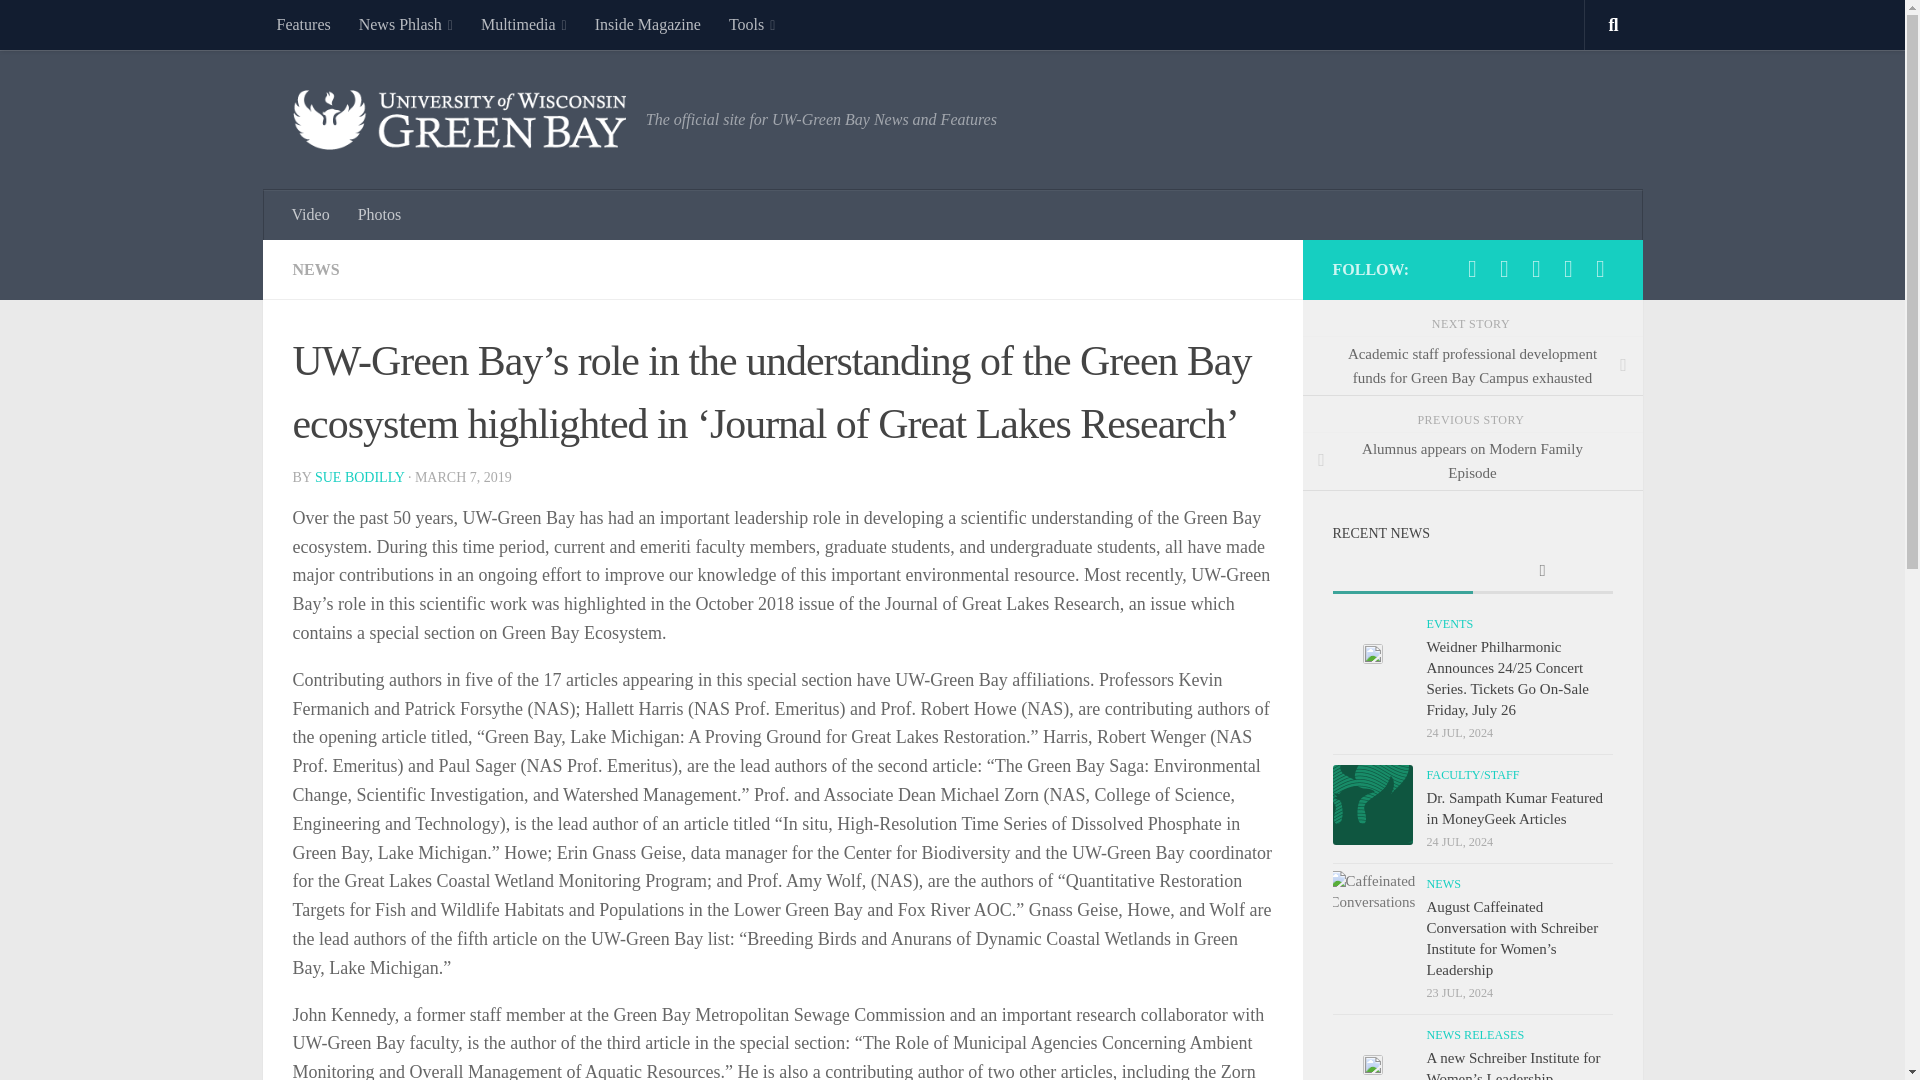 Image resolution: width=1920 pixels, height=1080 pixels. What do you see at coordinates (1542, 572) in the screenshot?
I see `Tags` at bounding box center [1542, 572].